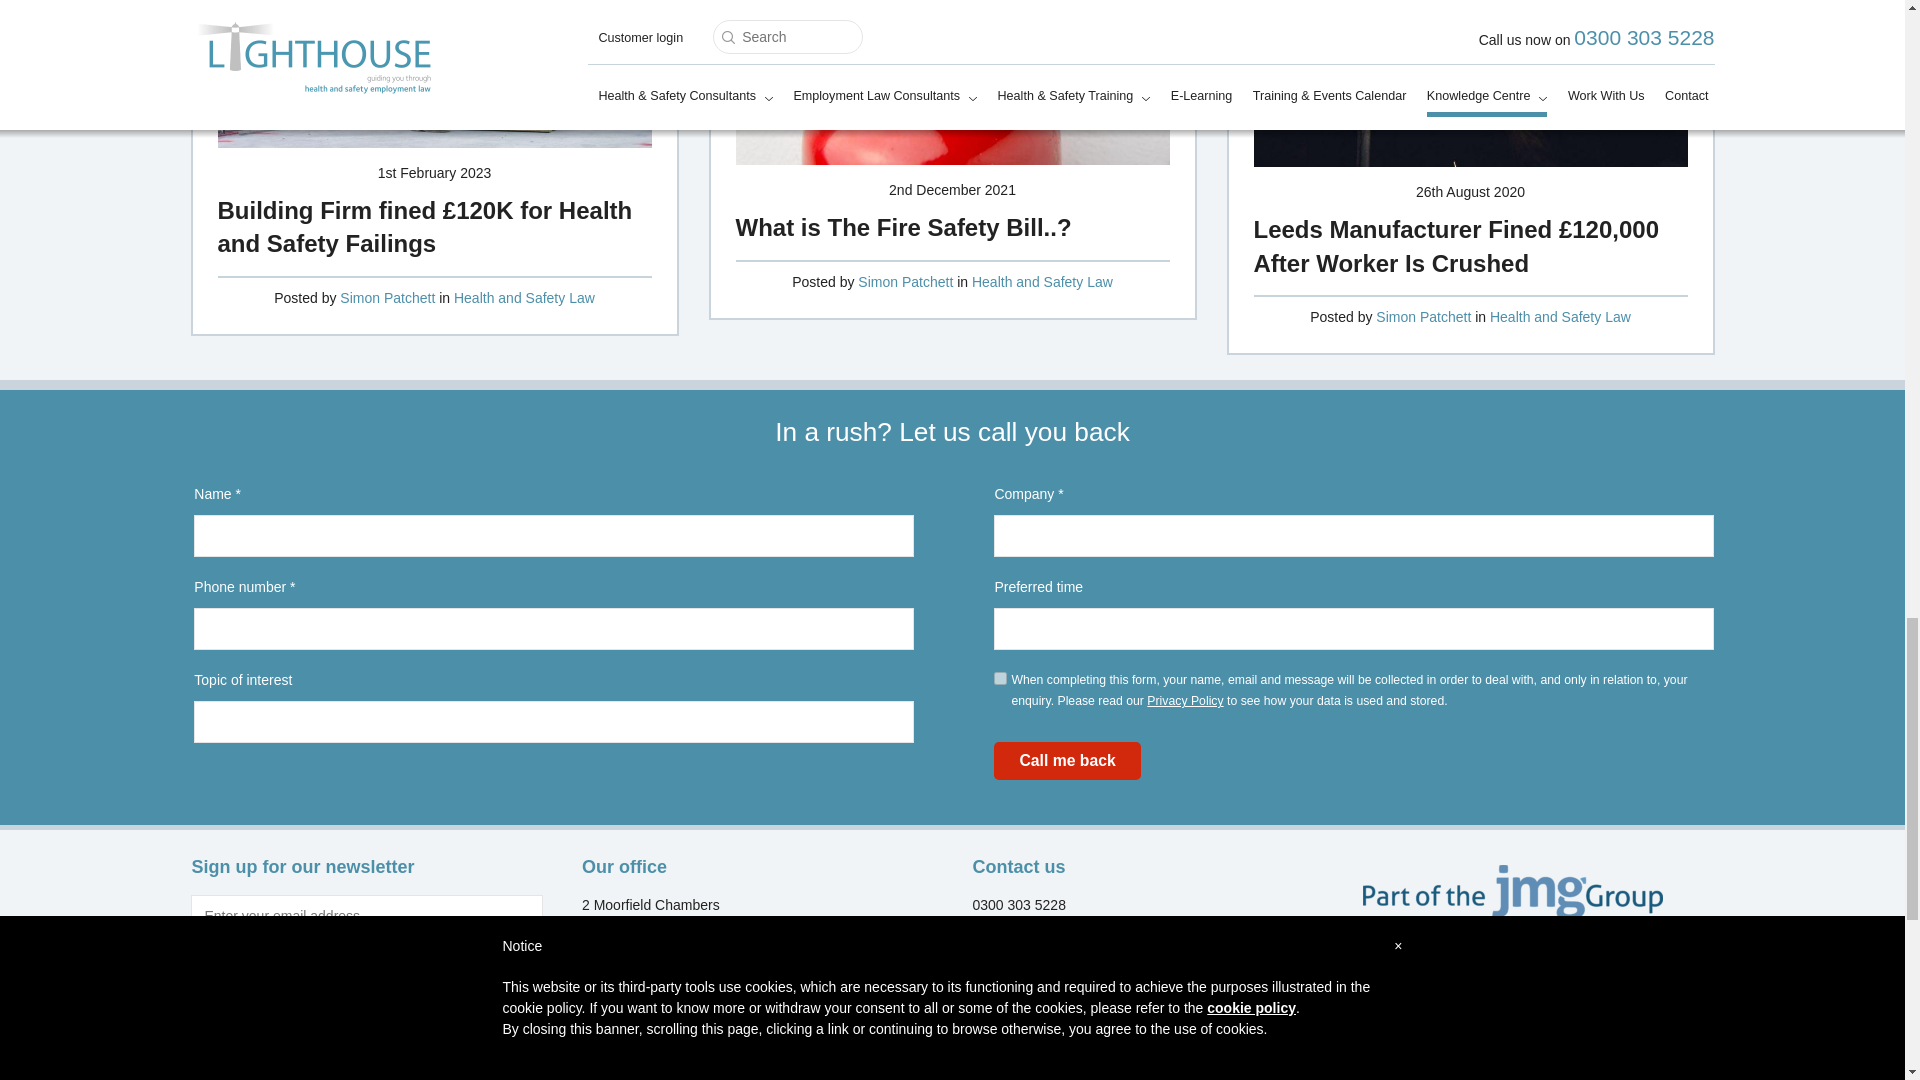 The height and width of the screenshot is (1080, 1920). I want to click on 451462, so click(330, 980).